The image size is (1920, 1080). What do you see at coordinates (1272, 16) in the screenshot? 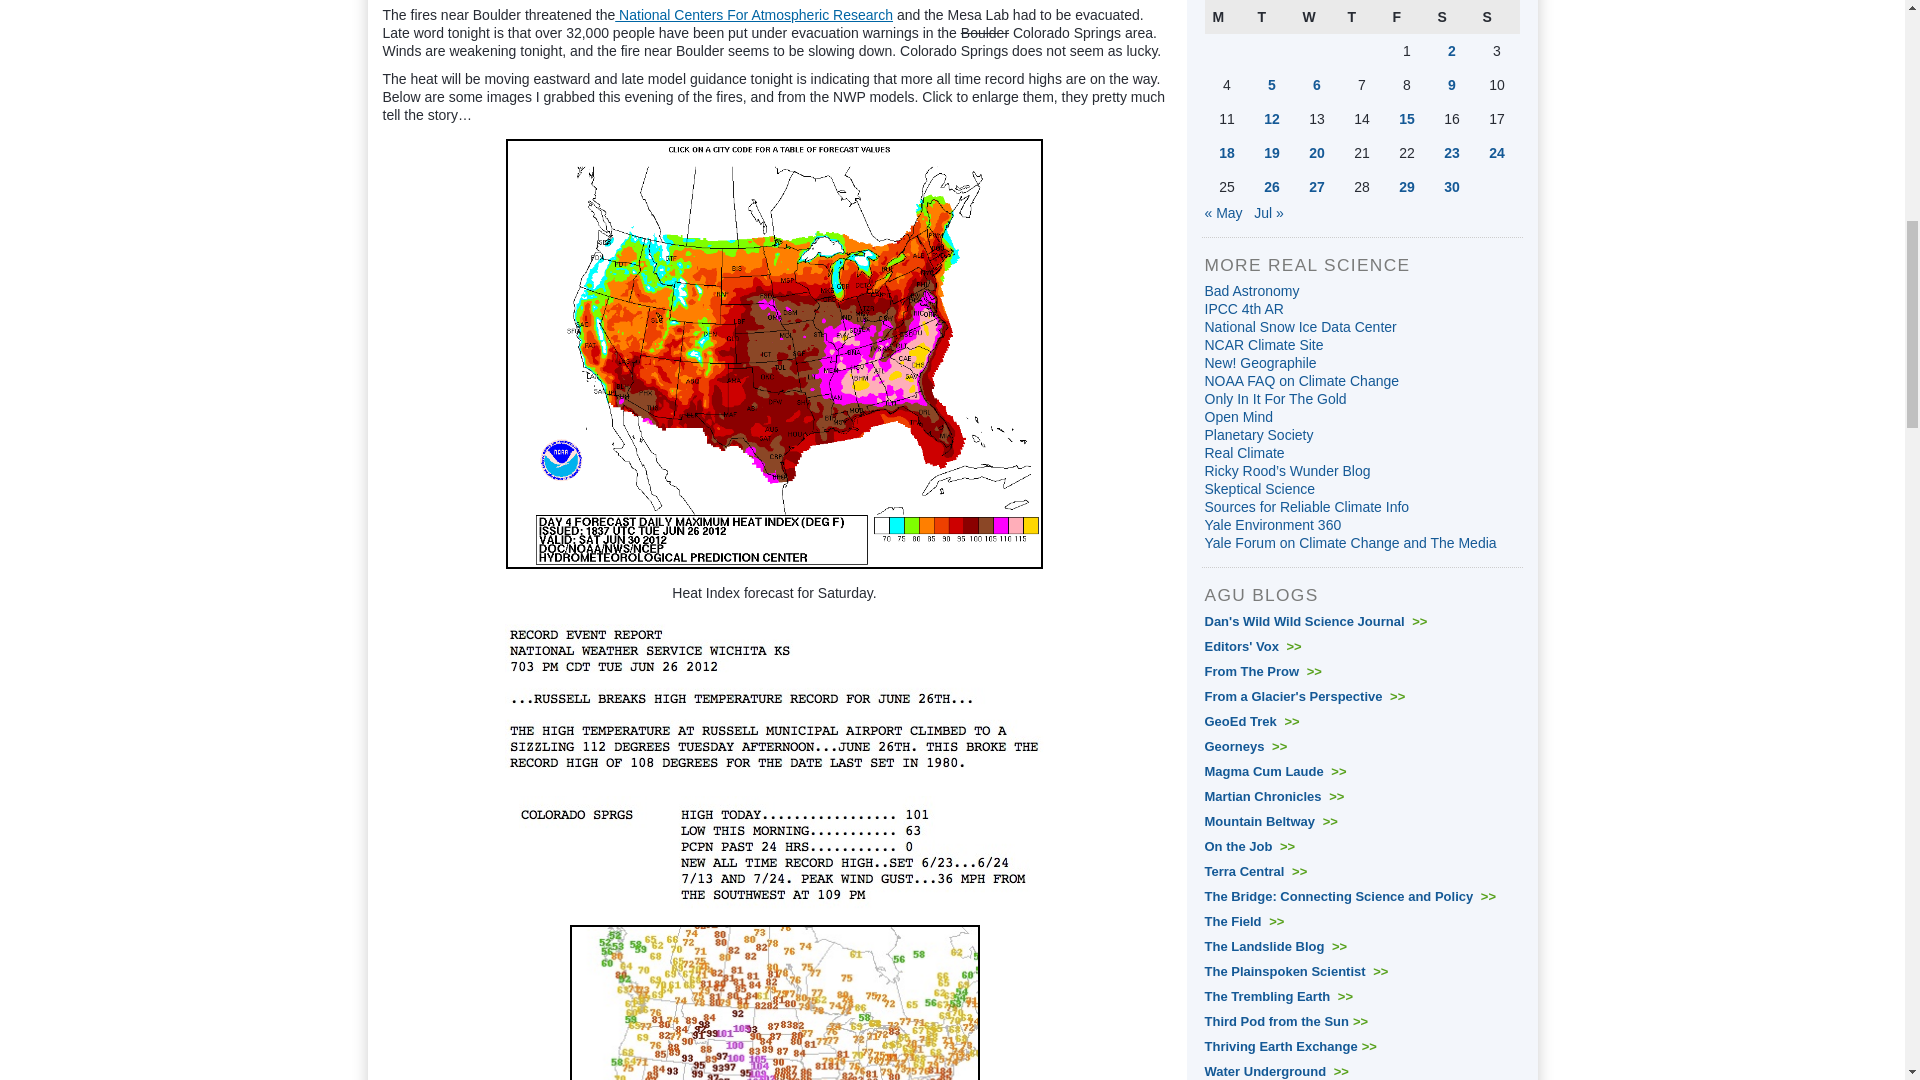
I see `Tuesday` at bounding box center [1272, 16].